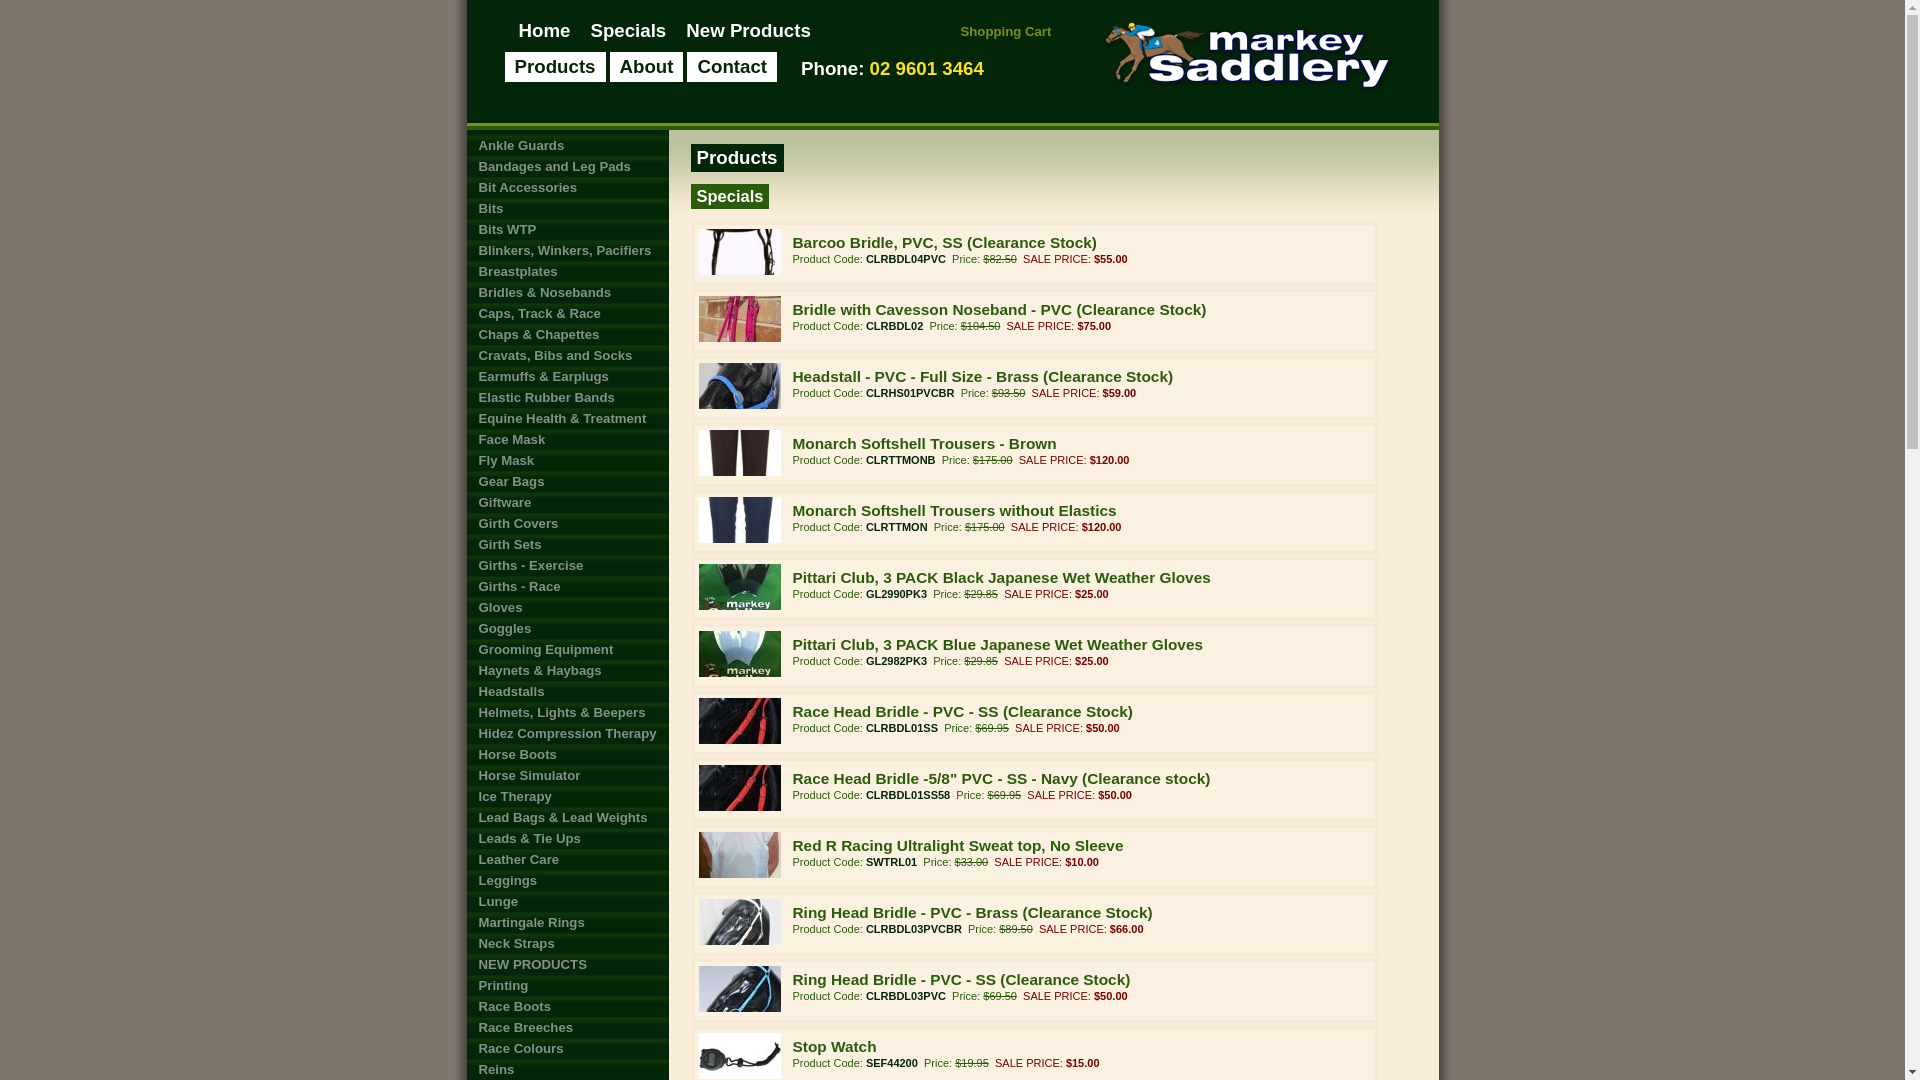 The width and height of the screenshot is (1920, 1080). What do you see at coordinates (567, 608) in the screenshot?
I see `Gloves` at bounding box center [567, 608].